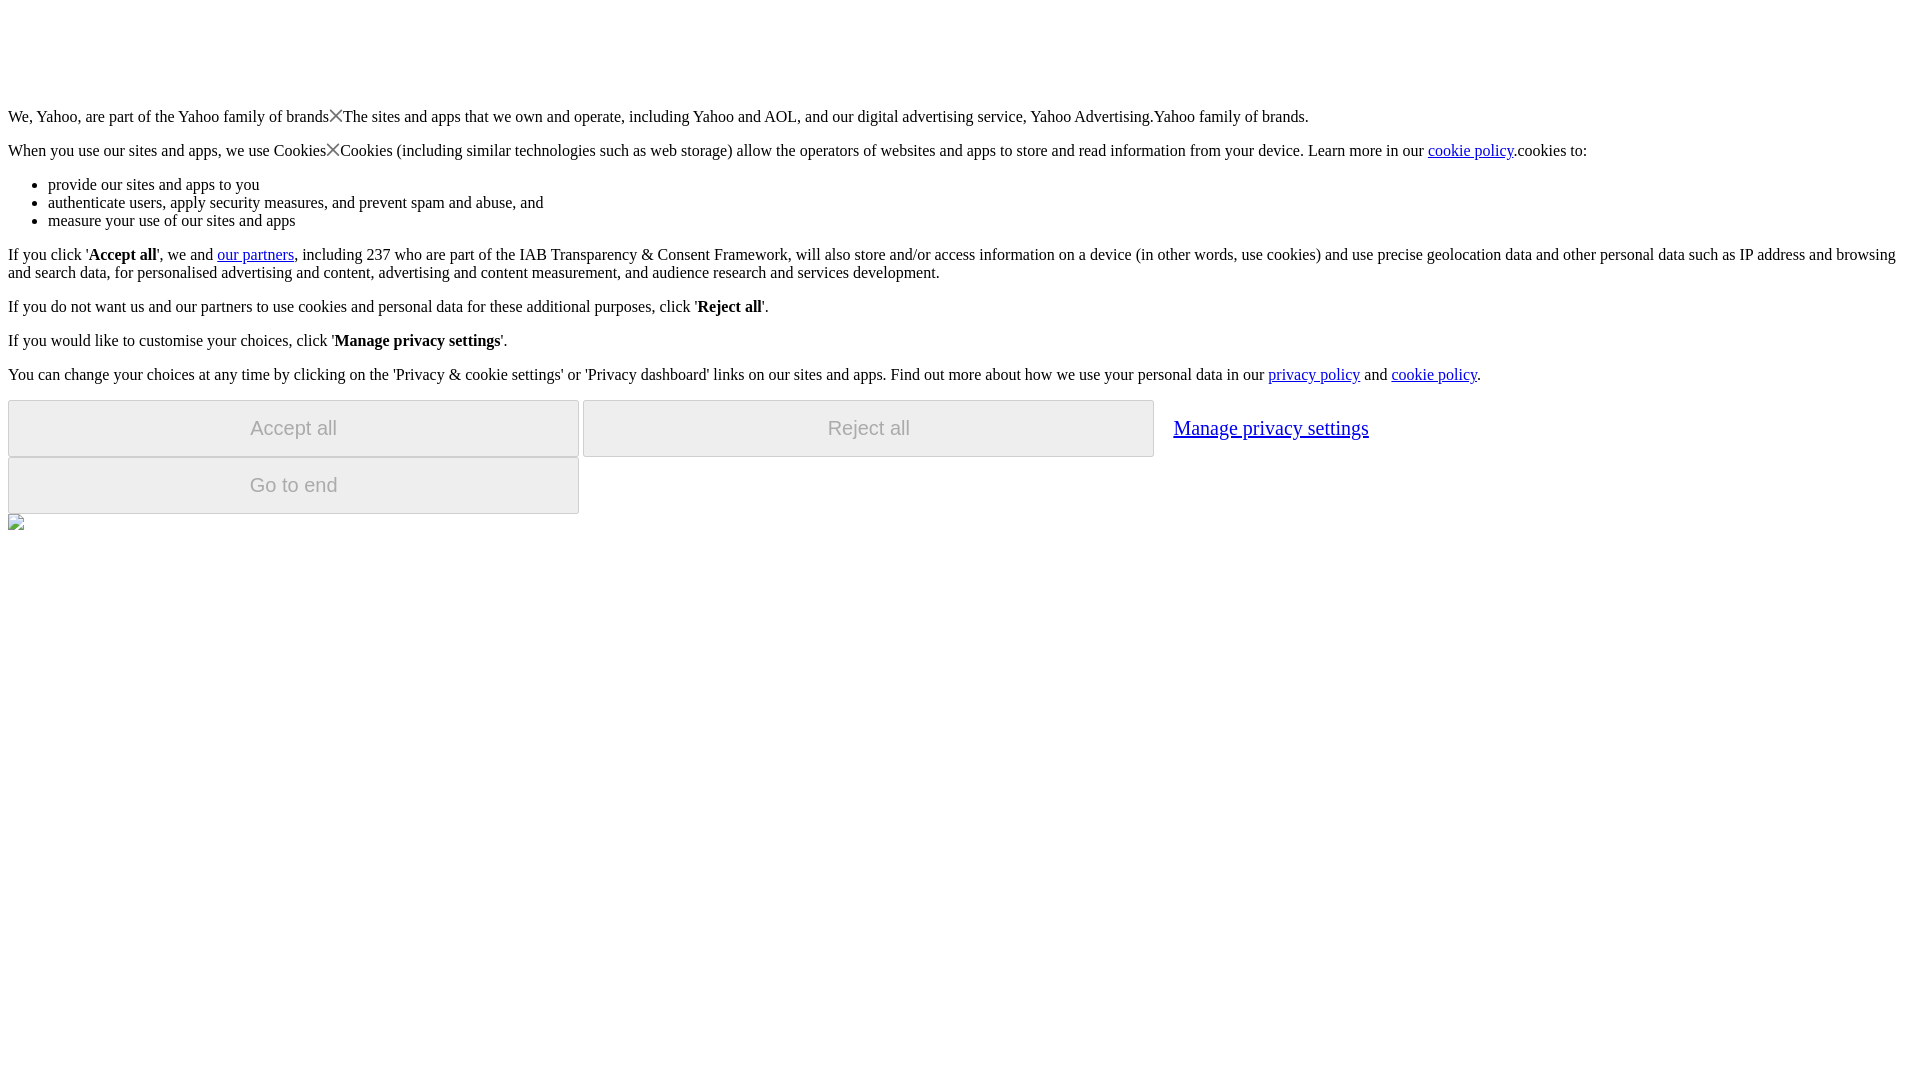 Image resolution: width=1920 pixels, height=1080 pixels. I want to click on Go to end, so click(293, 485).